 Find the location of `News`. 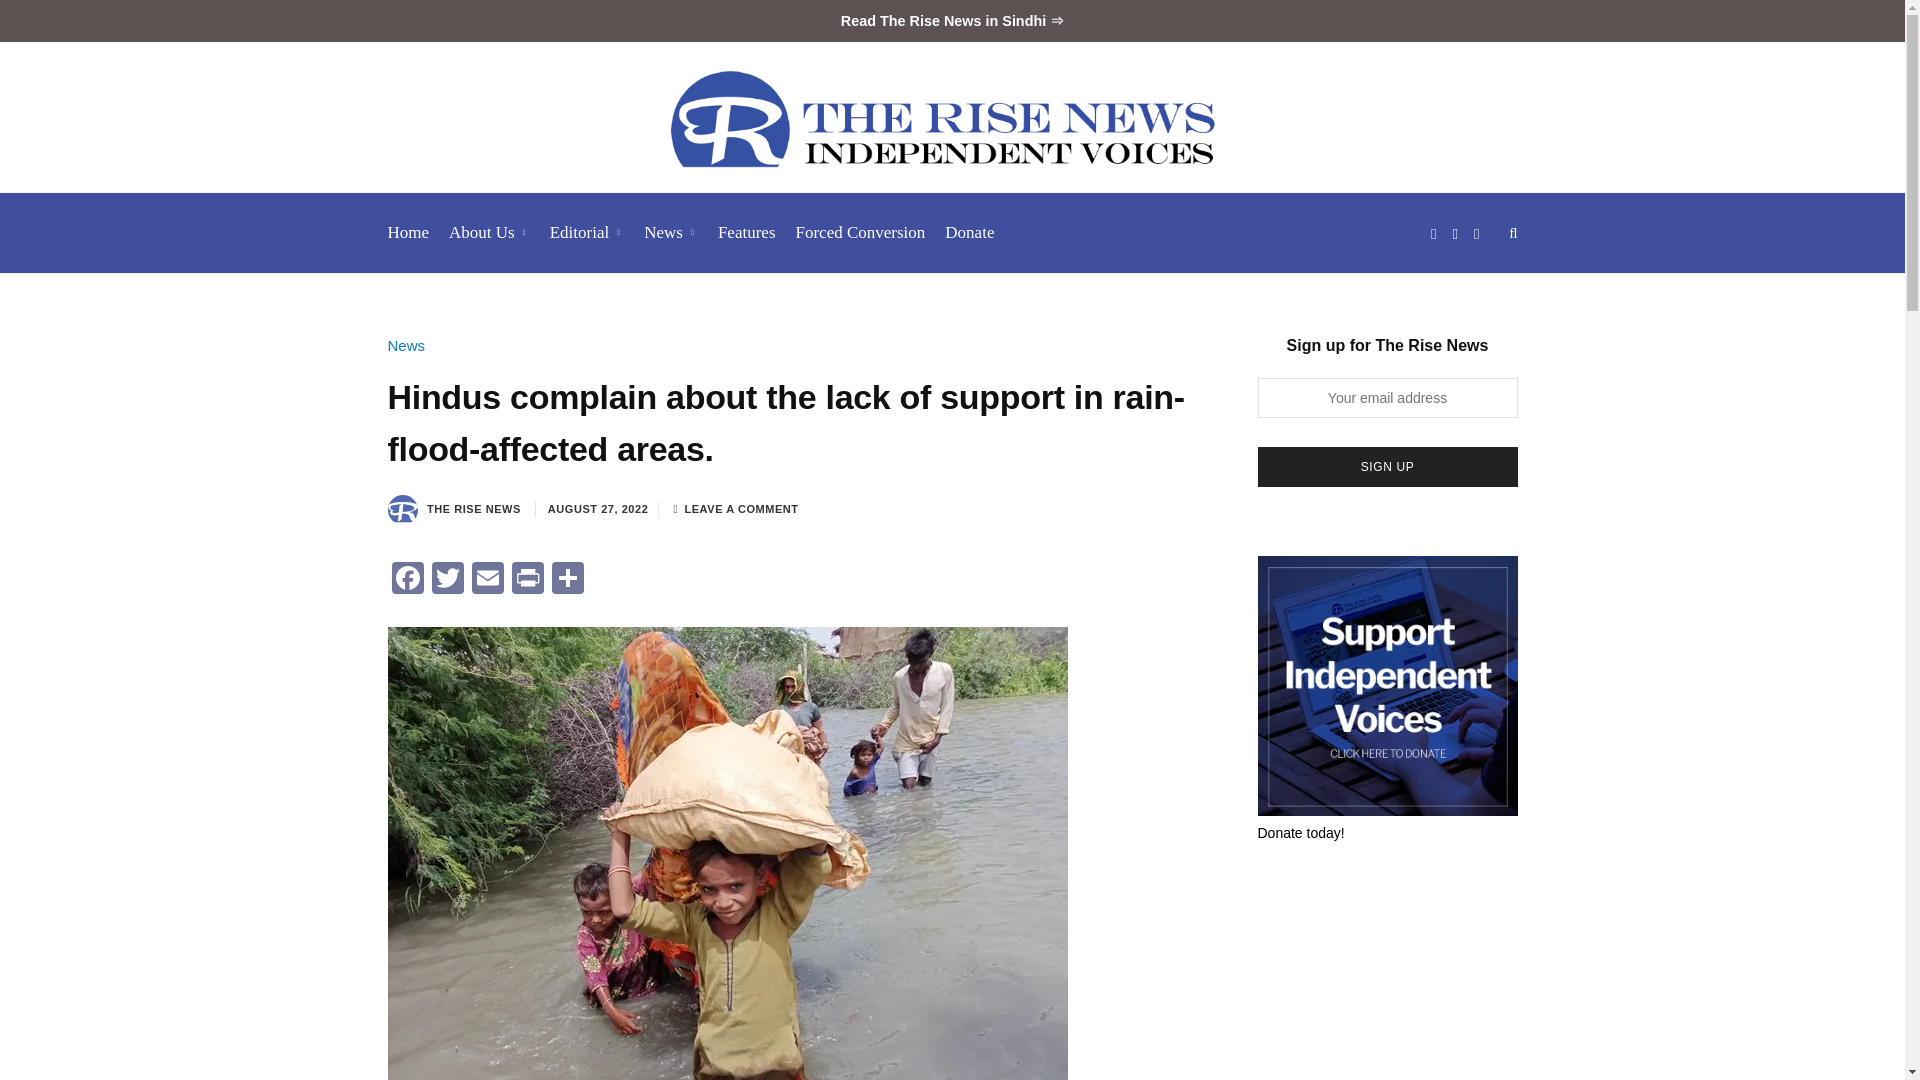

News is located at coordinates (406, 345).